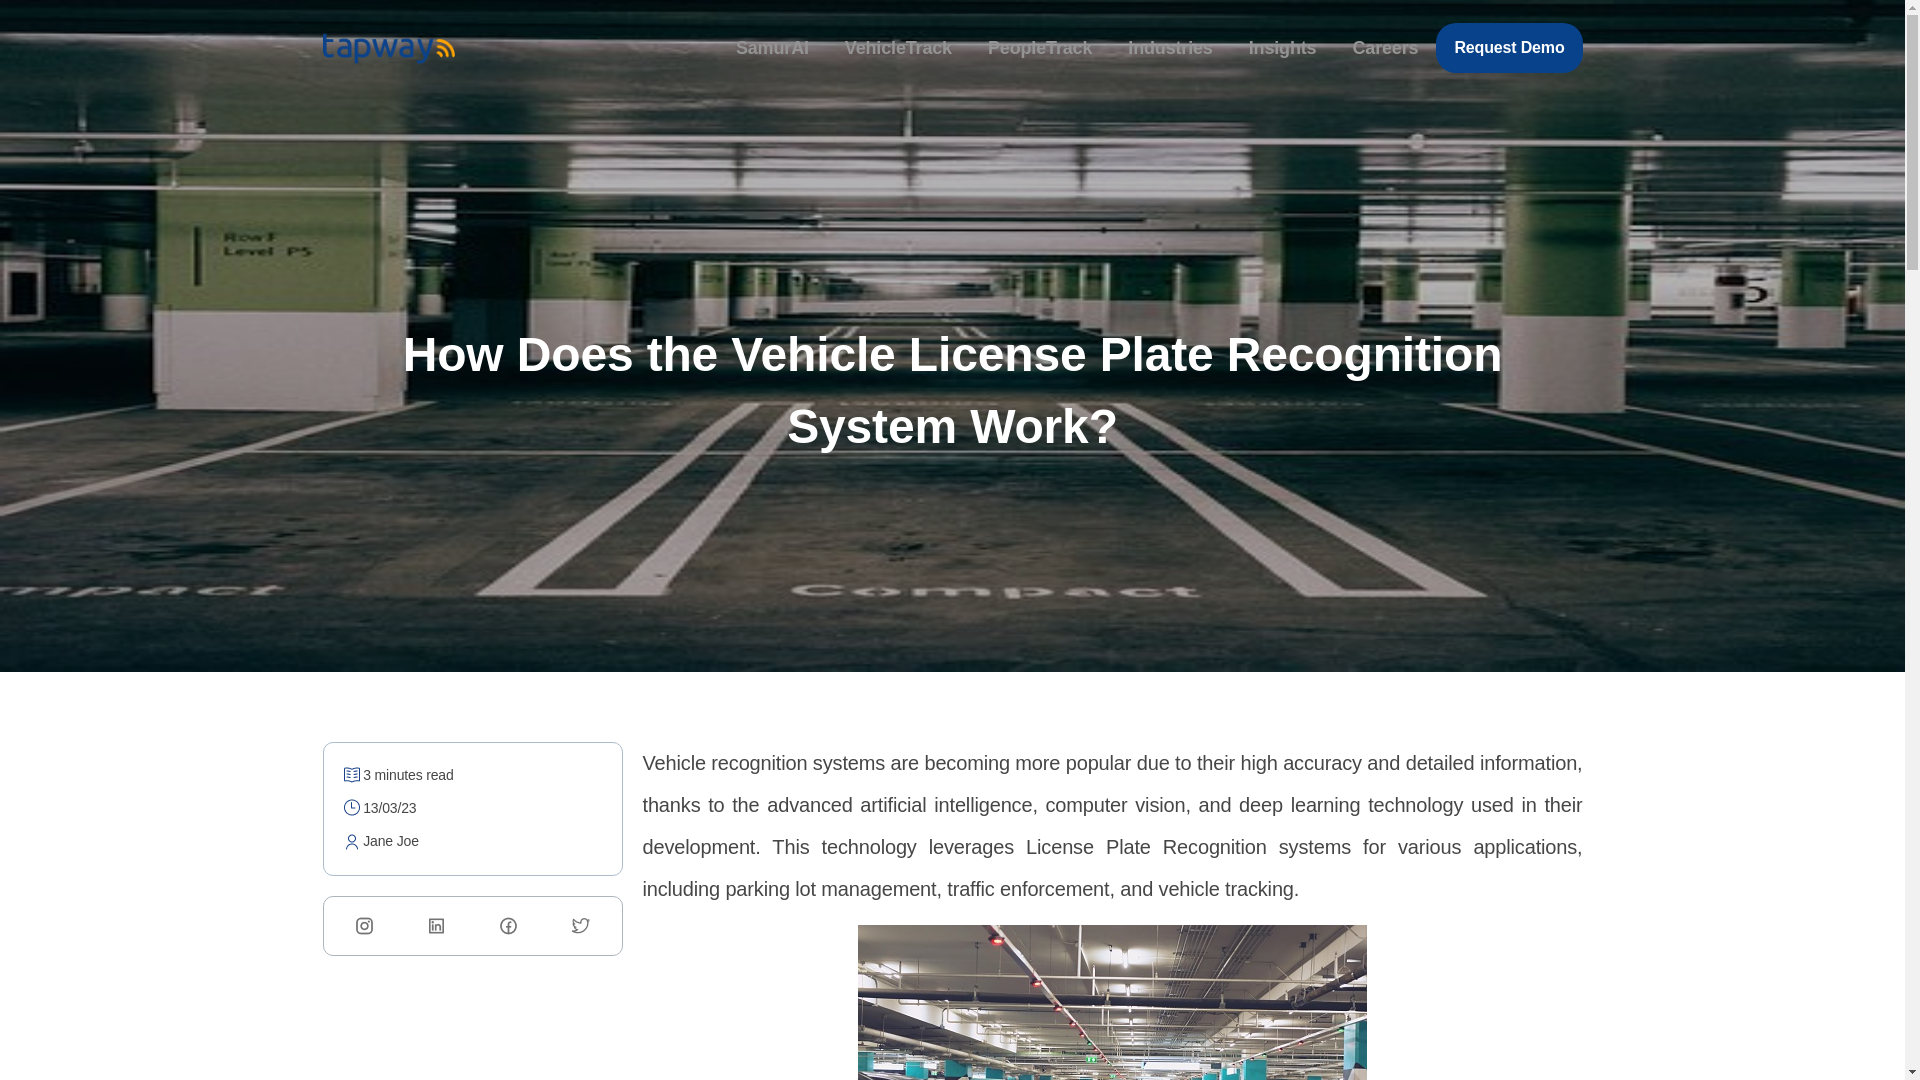  I want to click on PeopleTrack, so click(1038, 48).